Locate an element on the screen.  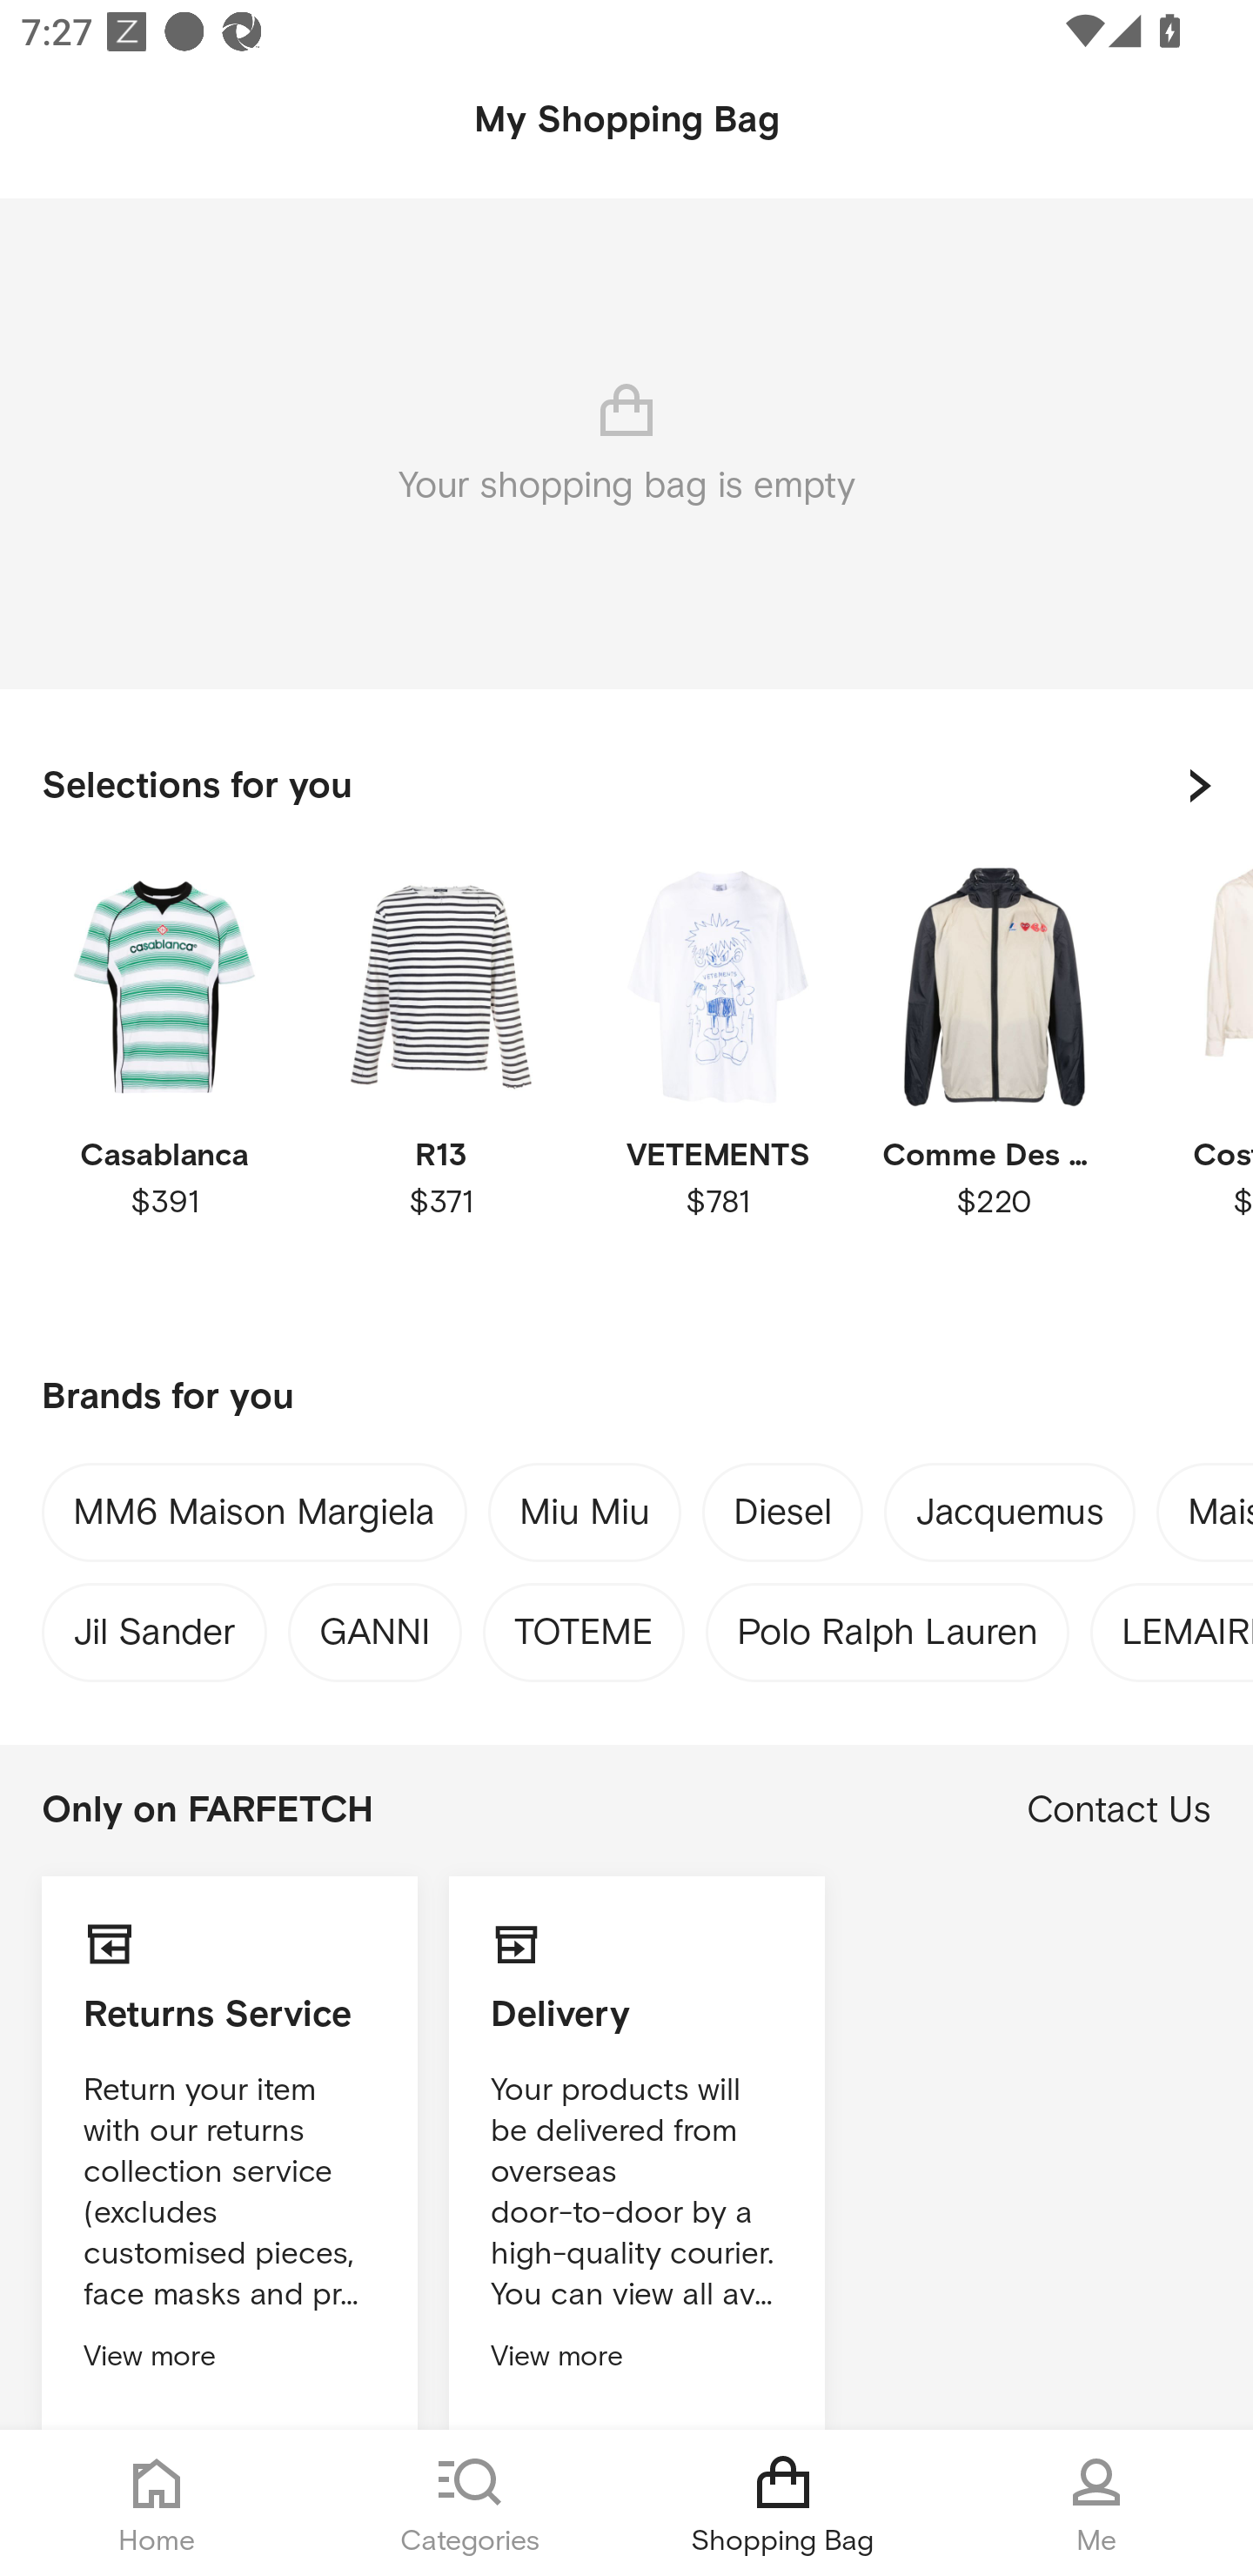
Brands for you is located at coordinates (626, 1398).